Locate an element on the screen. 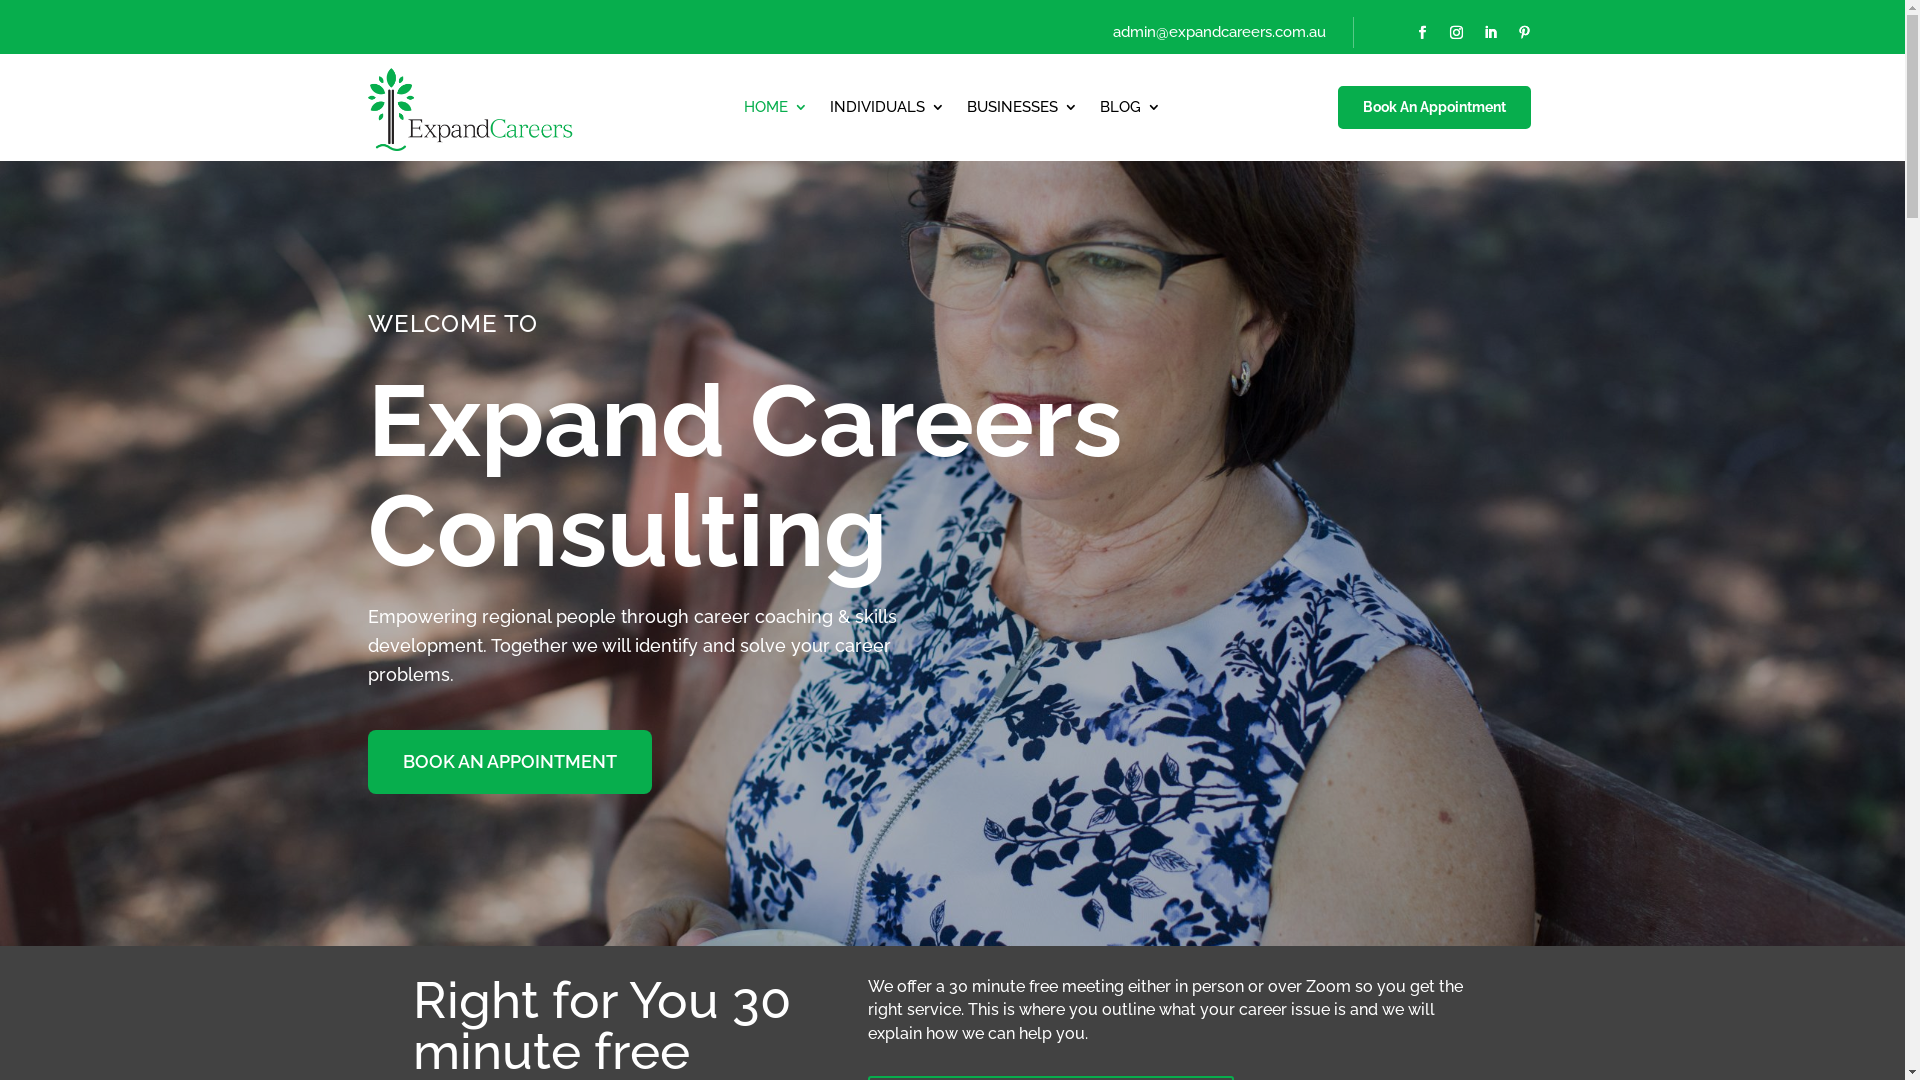 The image size is (1920, 1080). Follow on Pinterest is located at coordinates (1524, 33).